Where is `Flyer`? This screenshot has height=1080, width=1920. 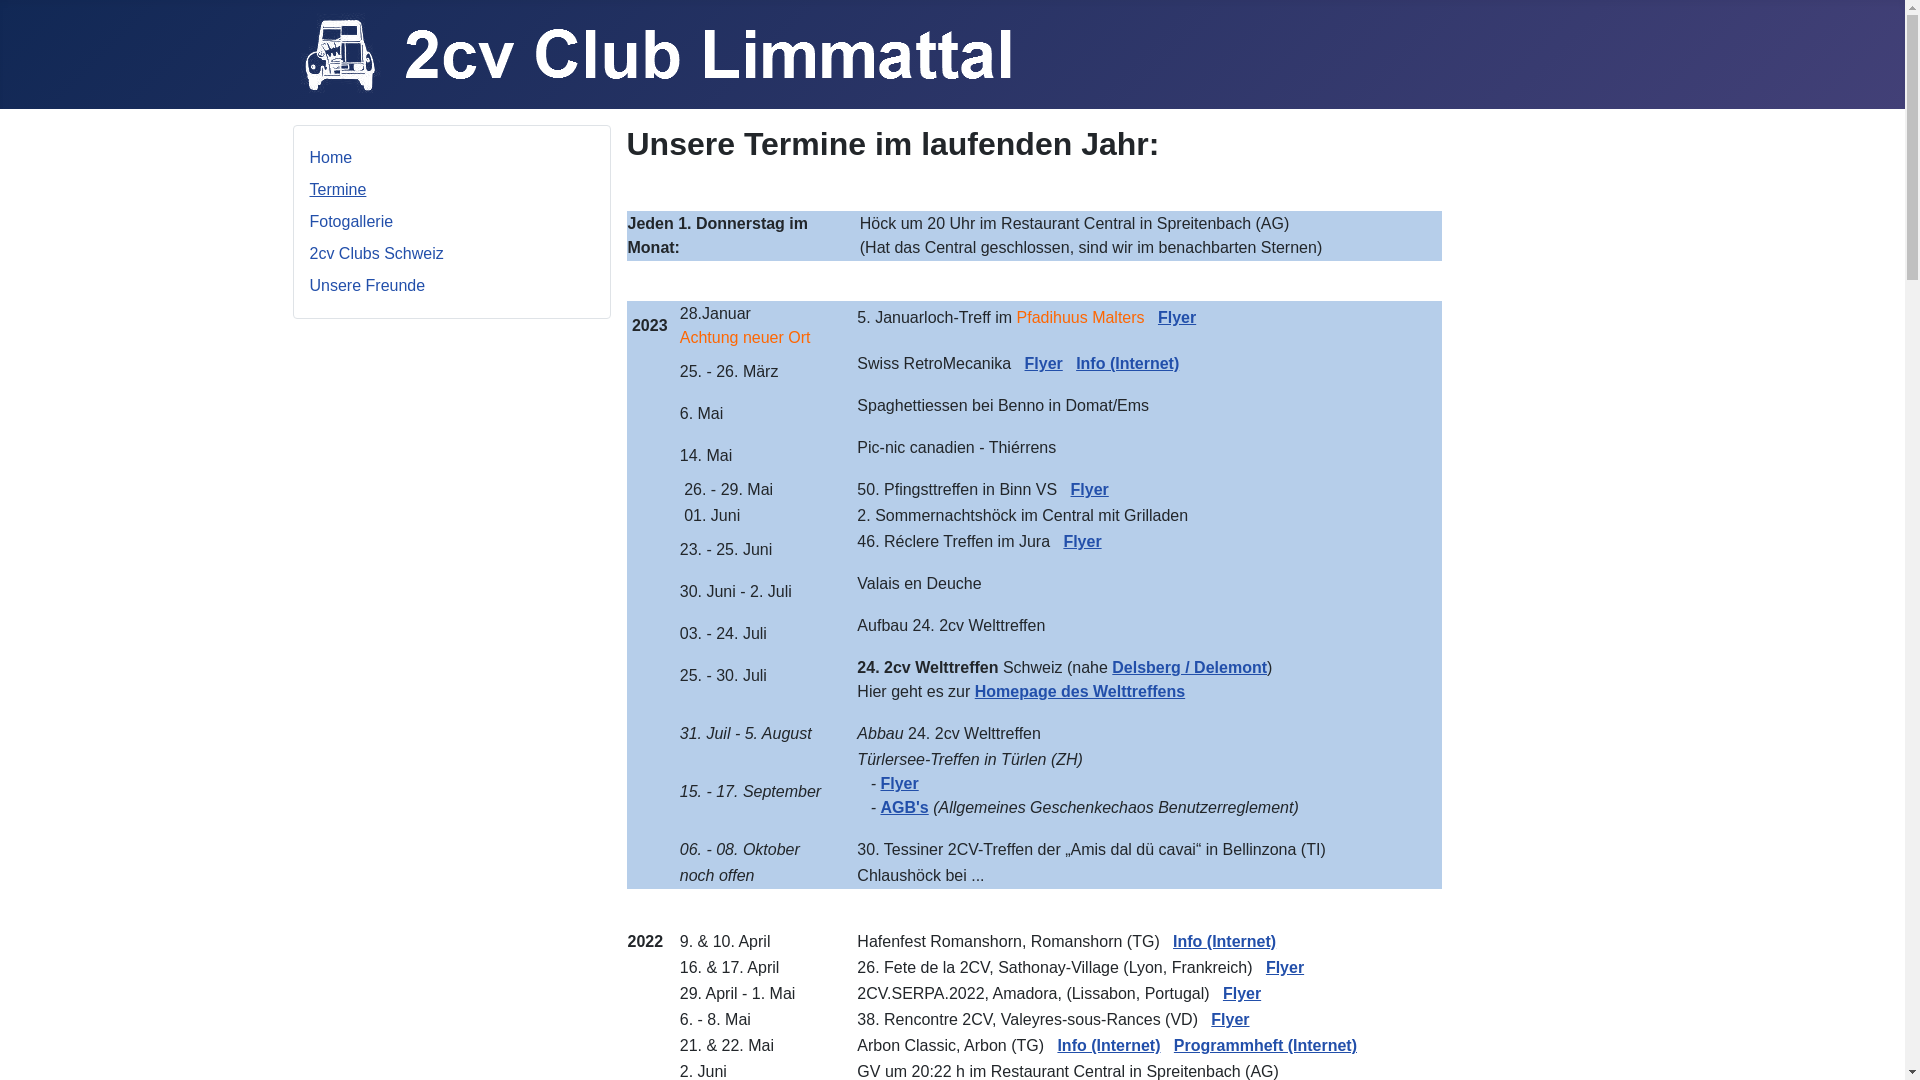 Flyer is located at coordinates (1082, 542).